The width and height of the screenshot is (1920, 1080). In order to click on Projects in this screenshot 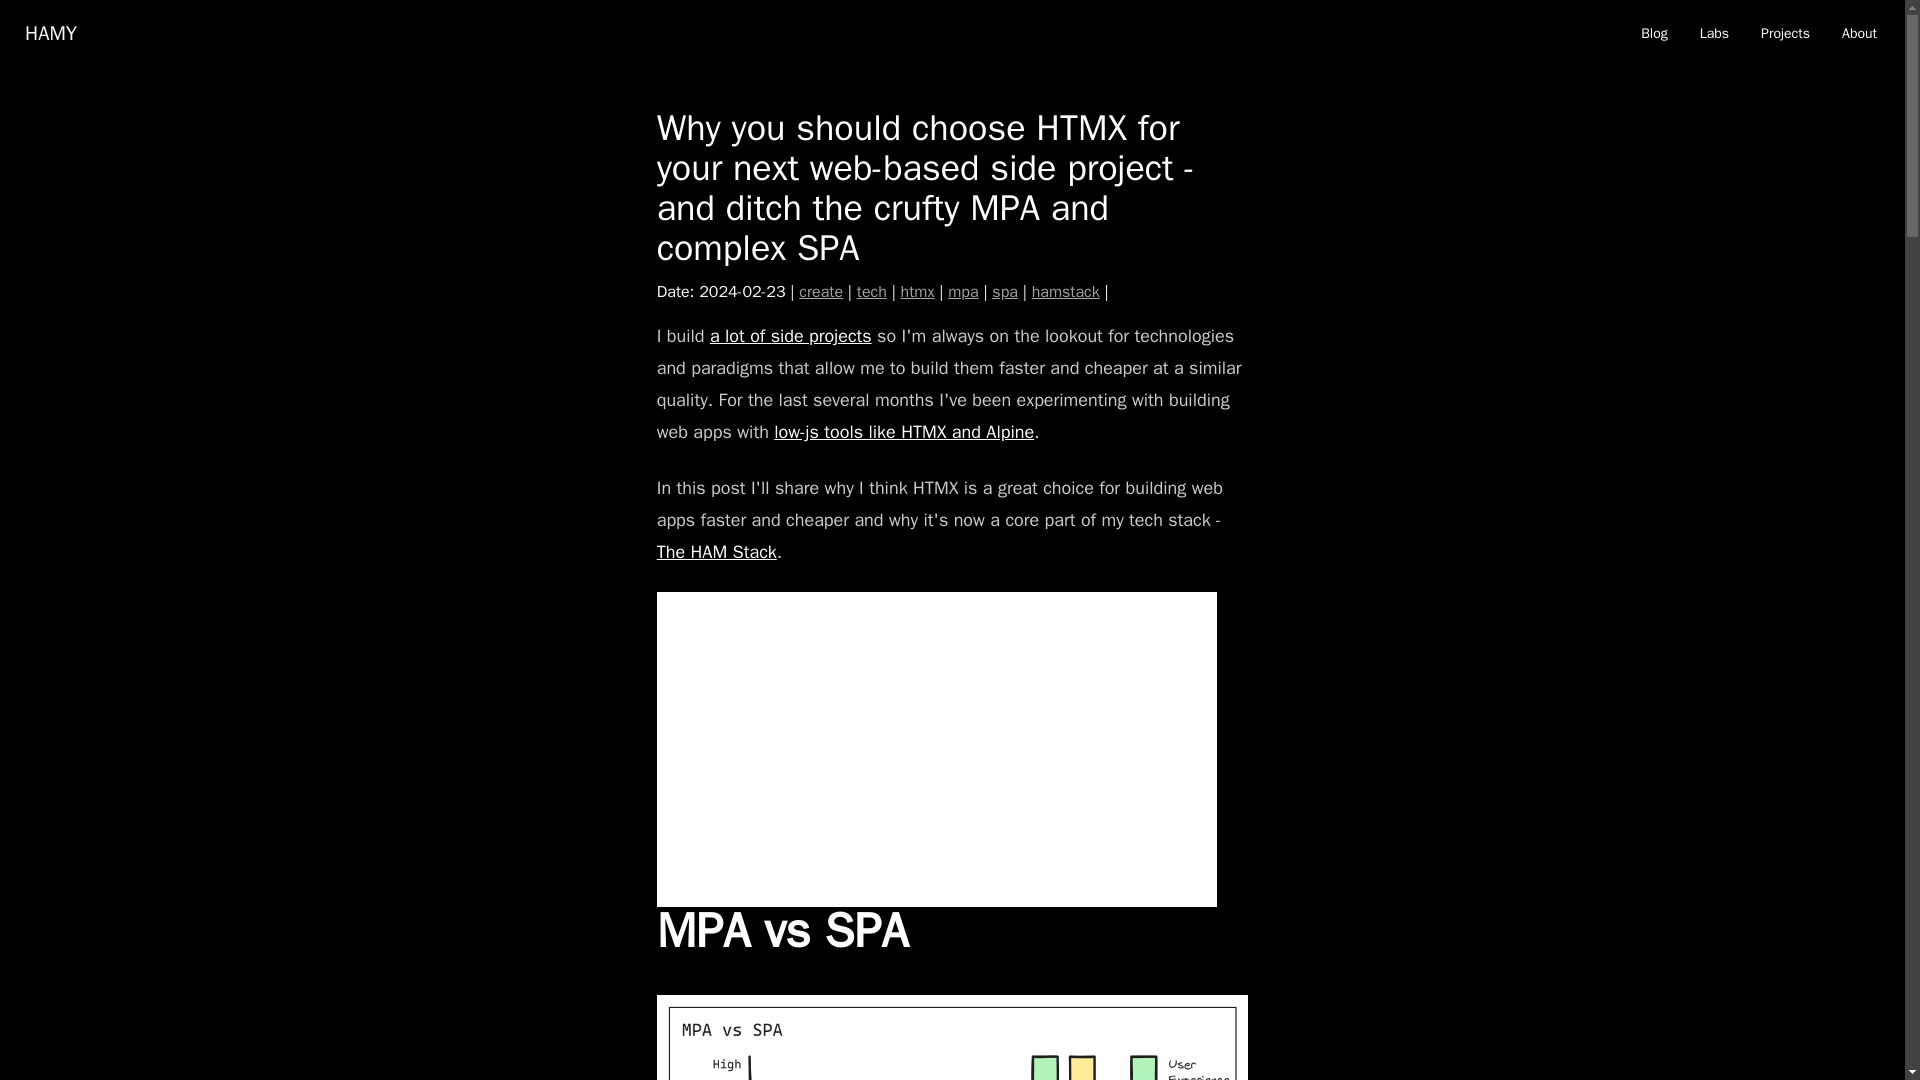, I will do `click(1785, 34)`.